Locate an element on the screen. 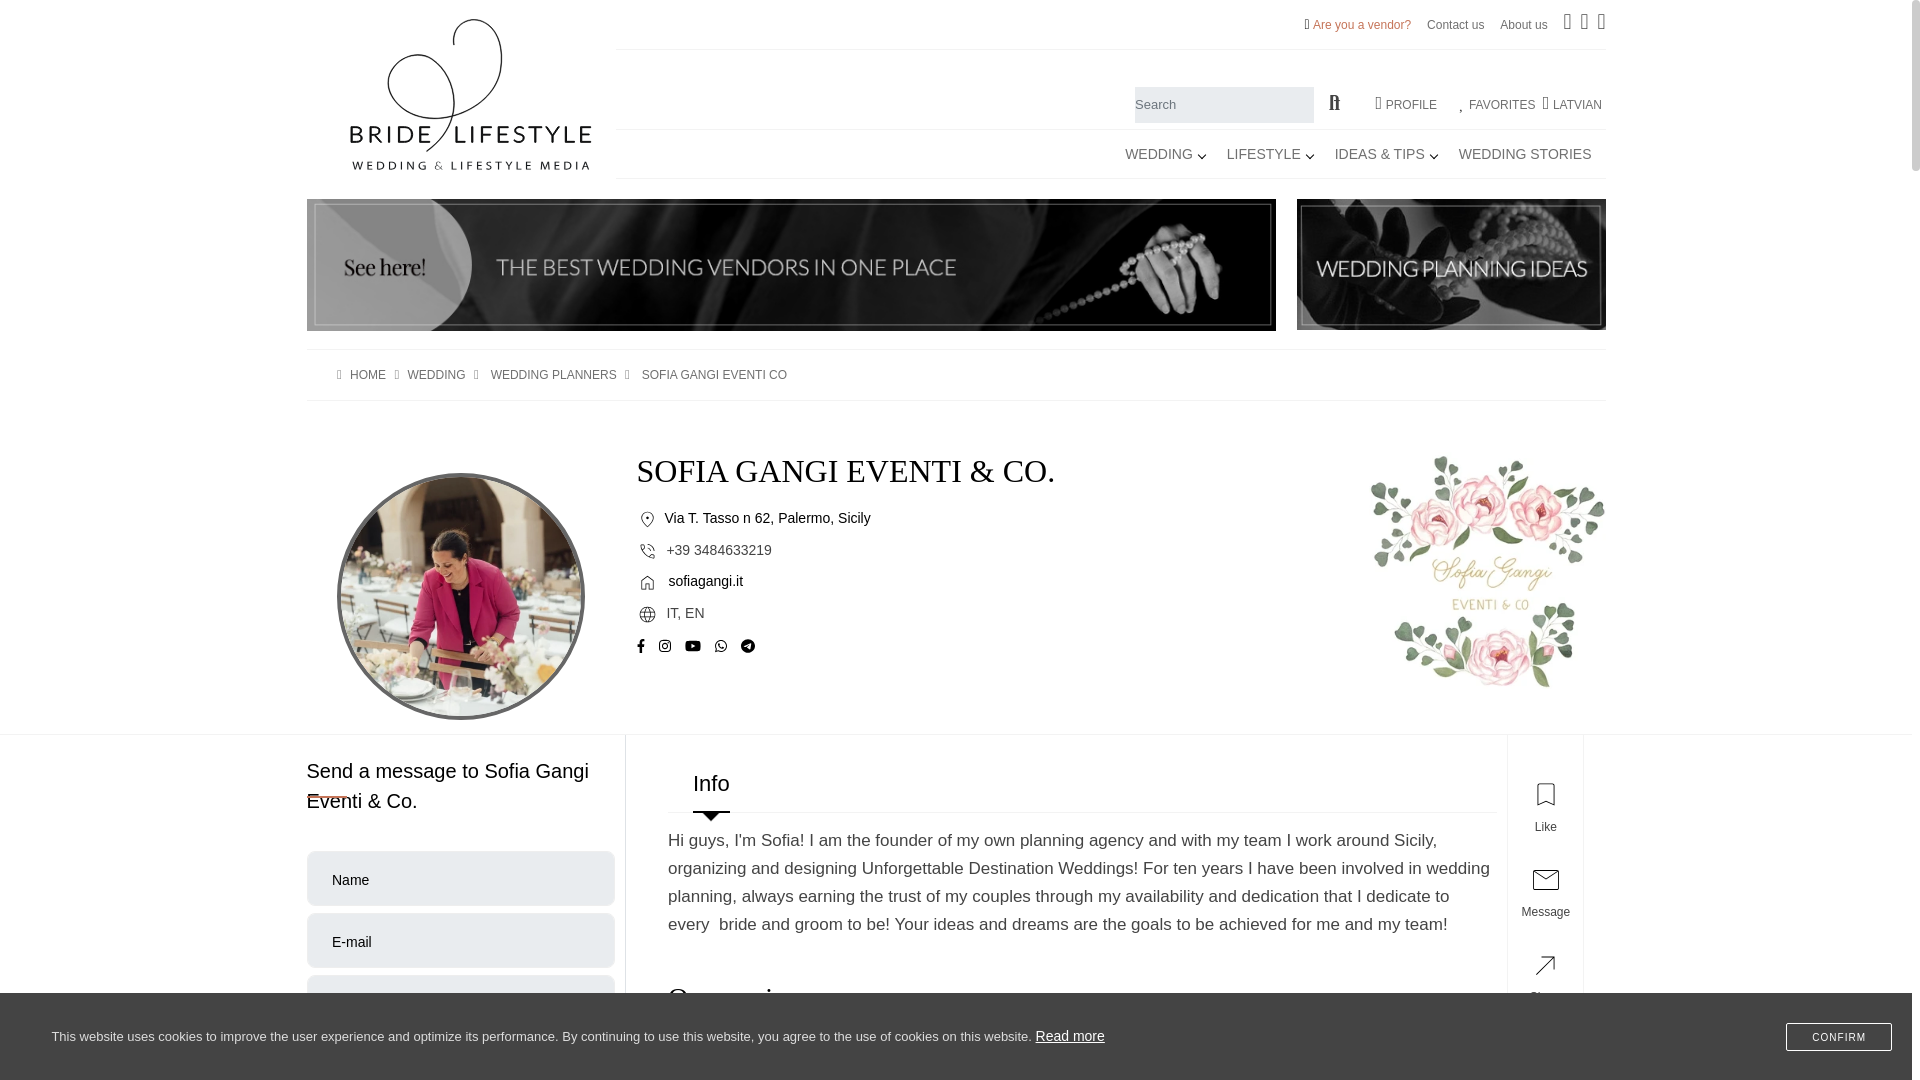 The image size is (1920, 1080). Info is located at coordinates (1082, 792).